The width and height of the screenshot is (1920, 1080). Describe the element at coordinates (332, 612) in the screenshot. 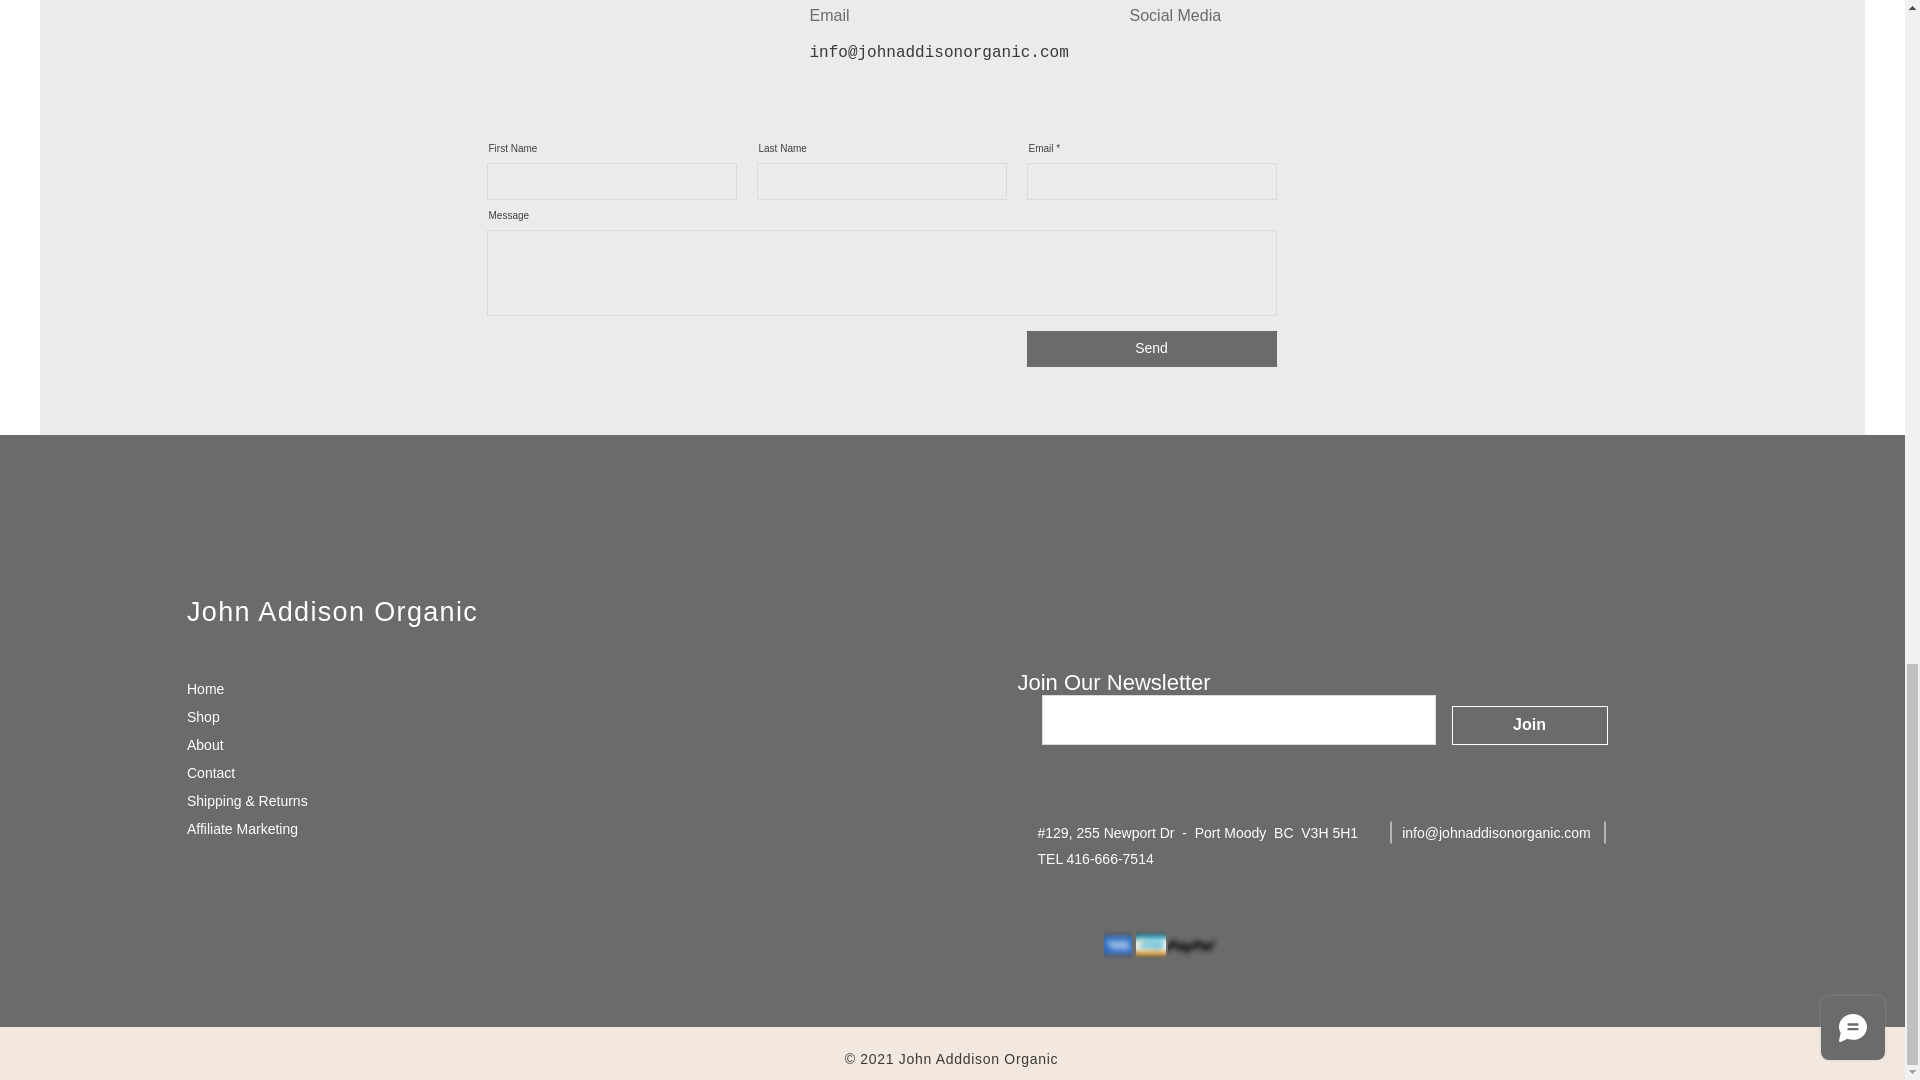

I see `John Addison Organic` at that location.